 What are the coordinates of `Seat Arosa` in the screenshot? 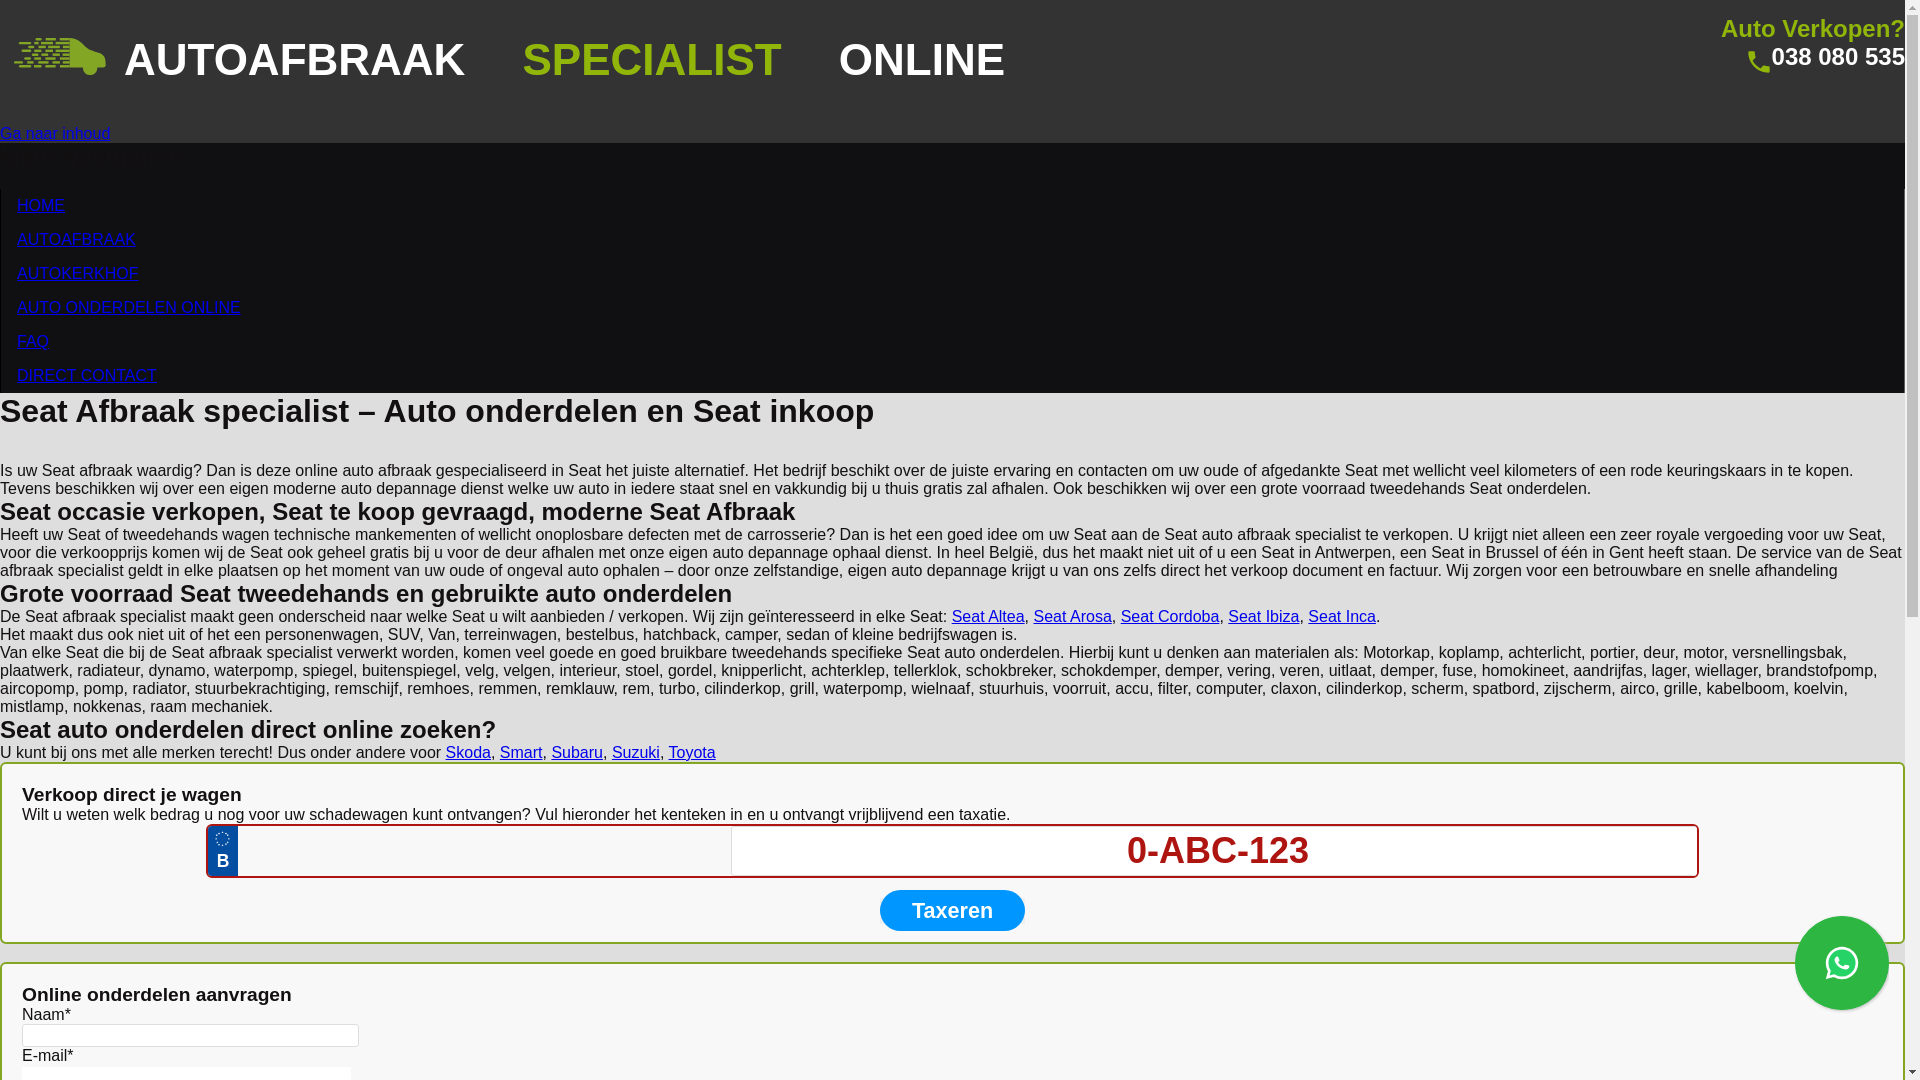 It's located at (1073, 616).